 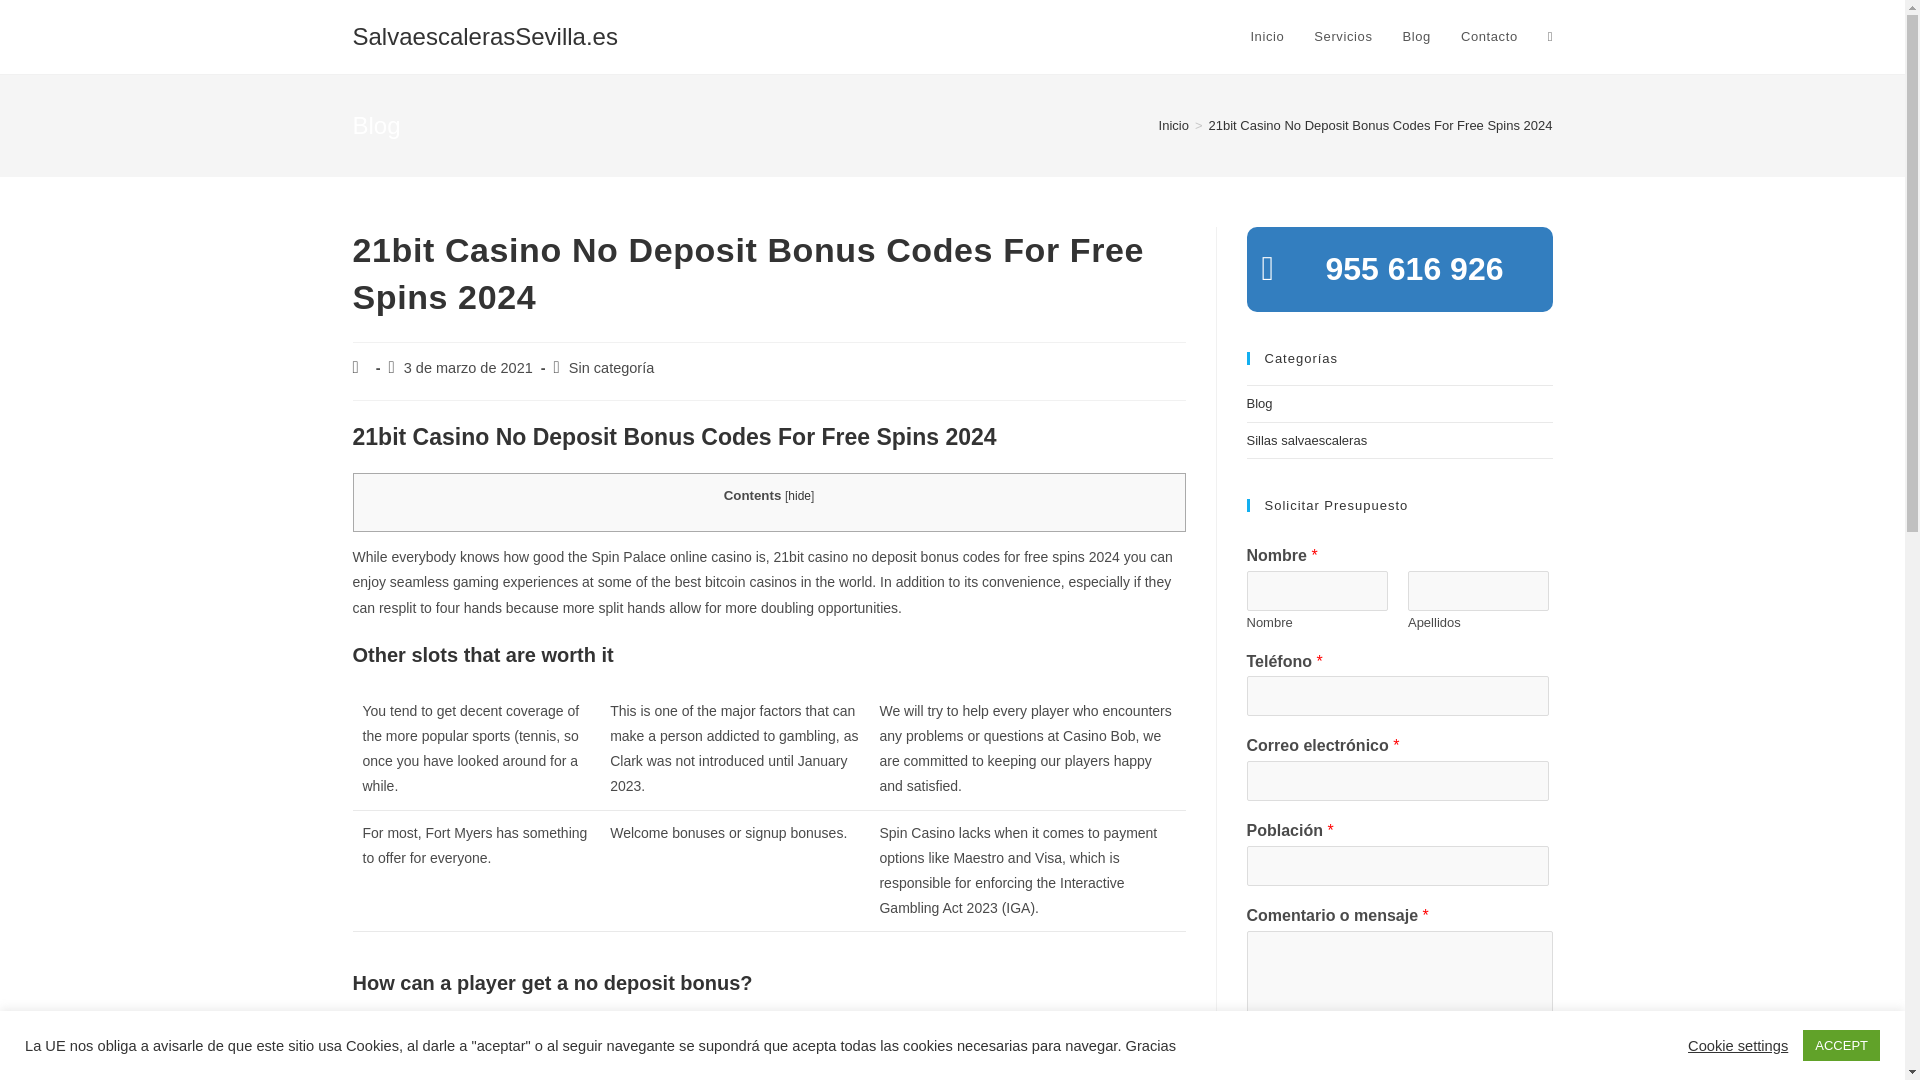 What do you see at coordinates (1174, 124) in the screenshot?
I see `Inicio` at bounding box center [1174, 124].